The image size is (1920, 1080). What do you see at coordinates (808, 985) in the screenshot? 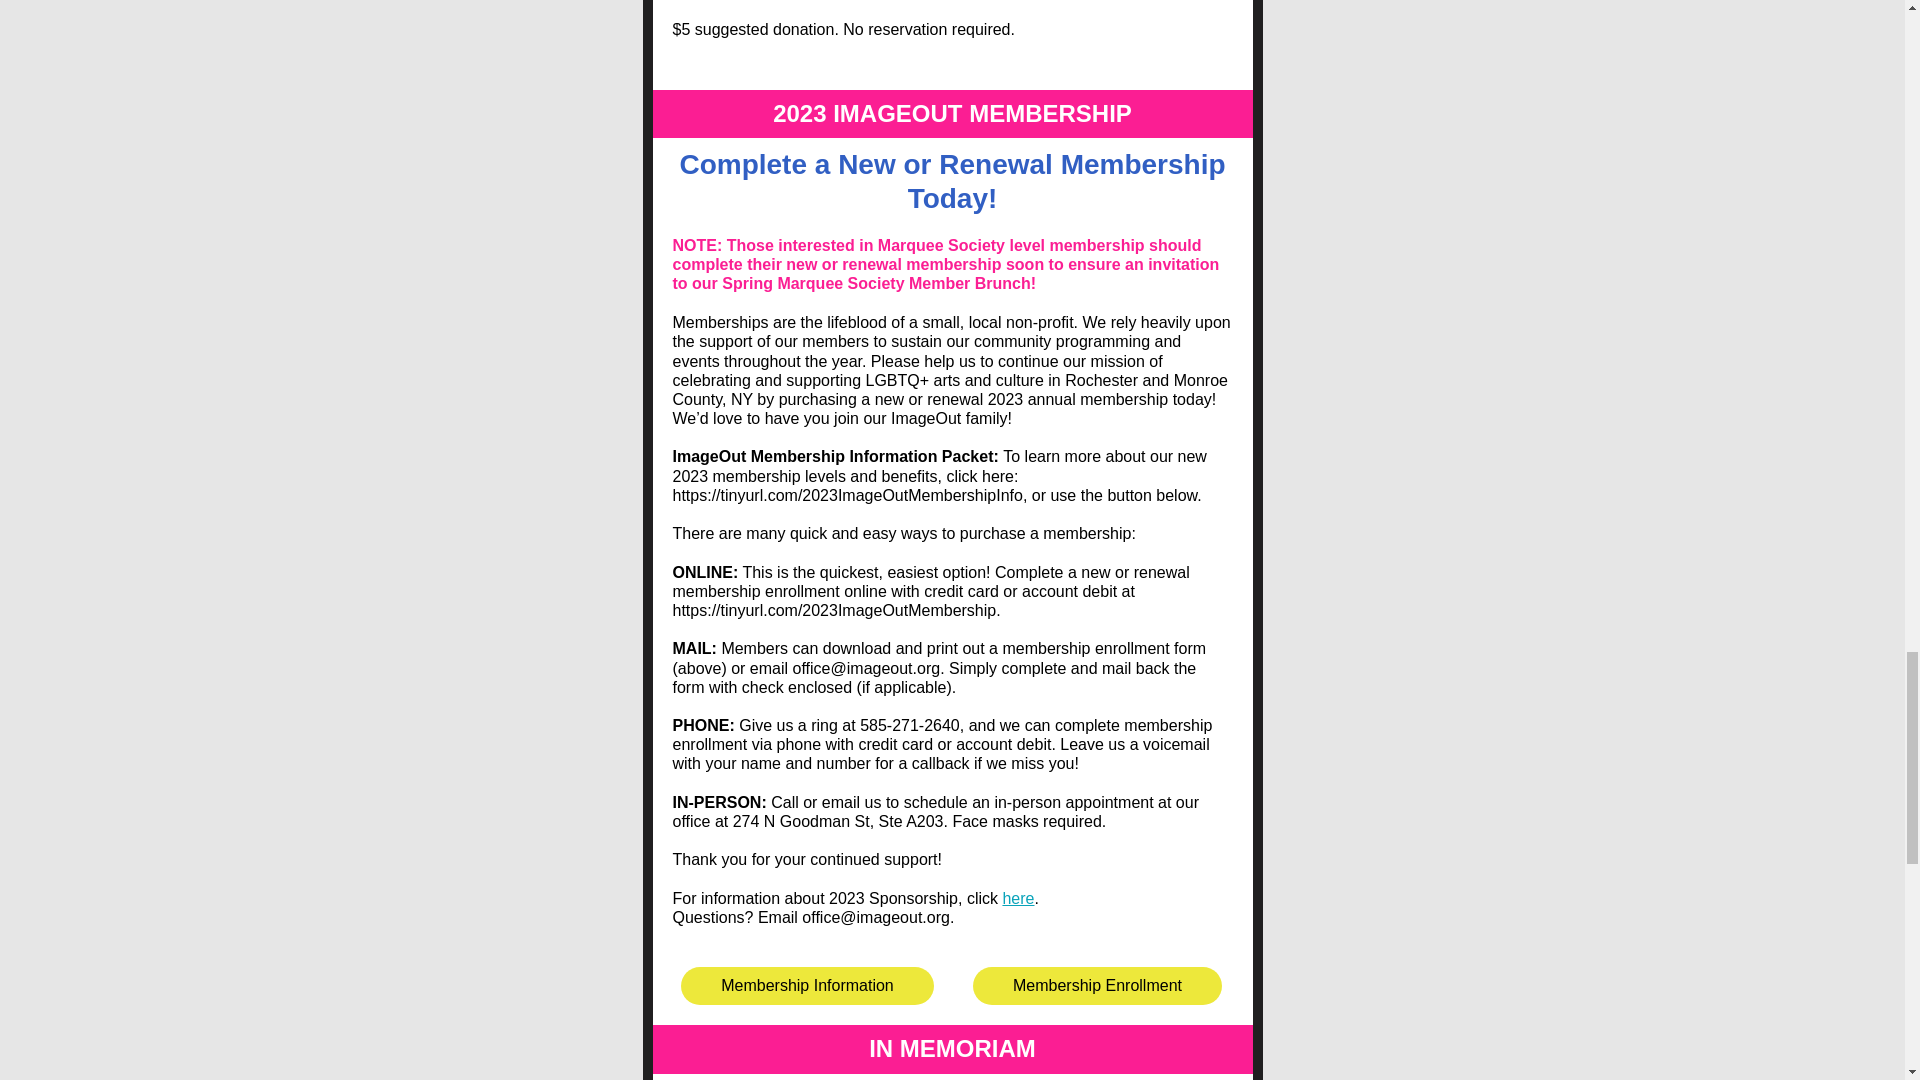
I see `Membership Information` at bounding box center [808, 985].